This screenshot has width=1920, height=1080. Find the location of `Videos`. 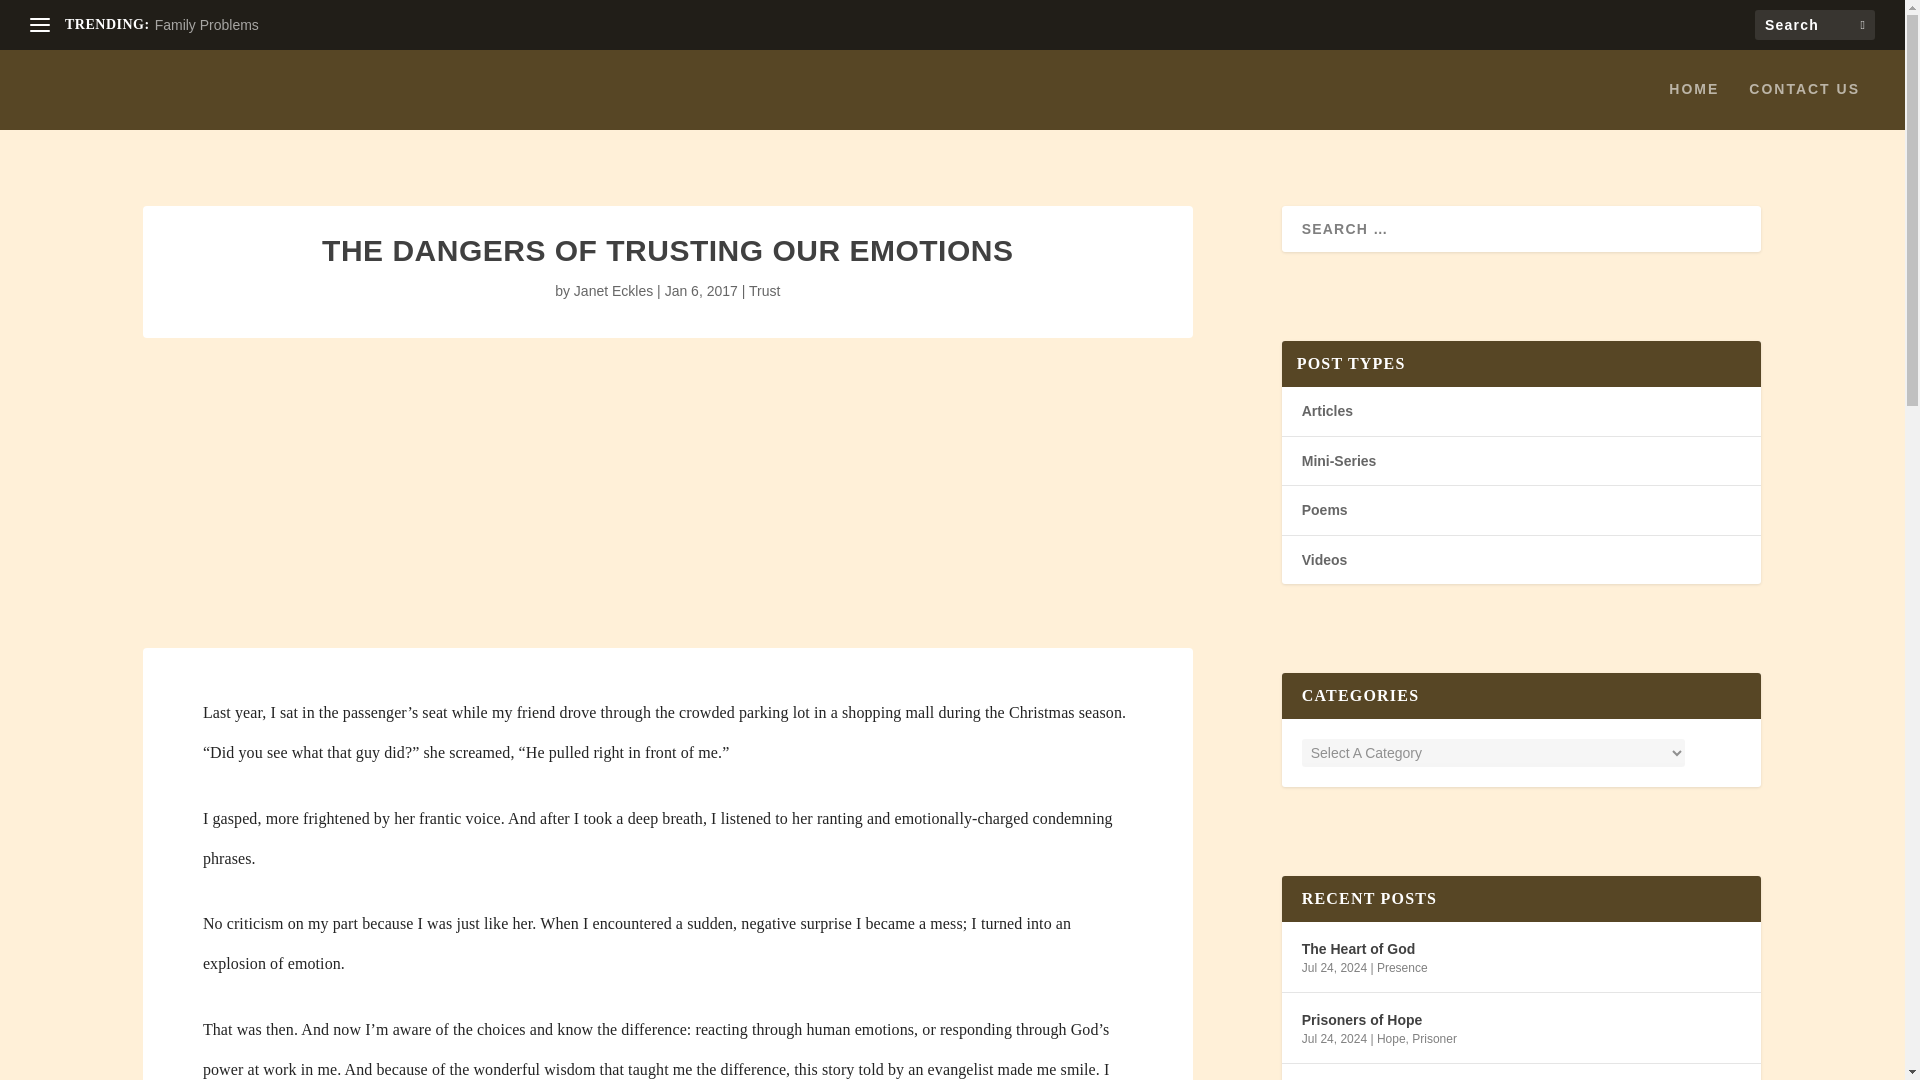

Videos is located at coordinates (1324, 560).